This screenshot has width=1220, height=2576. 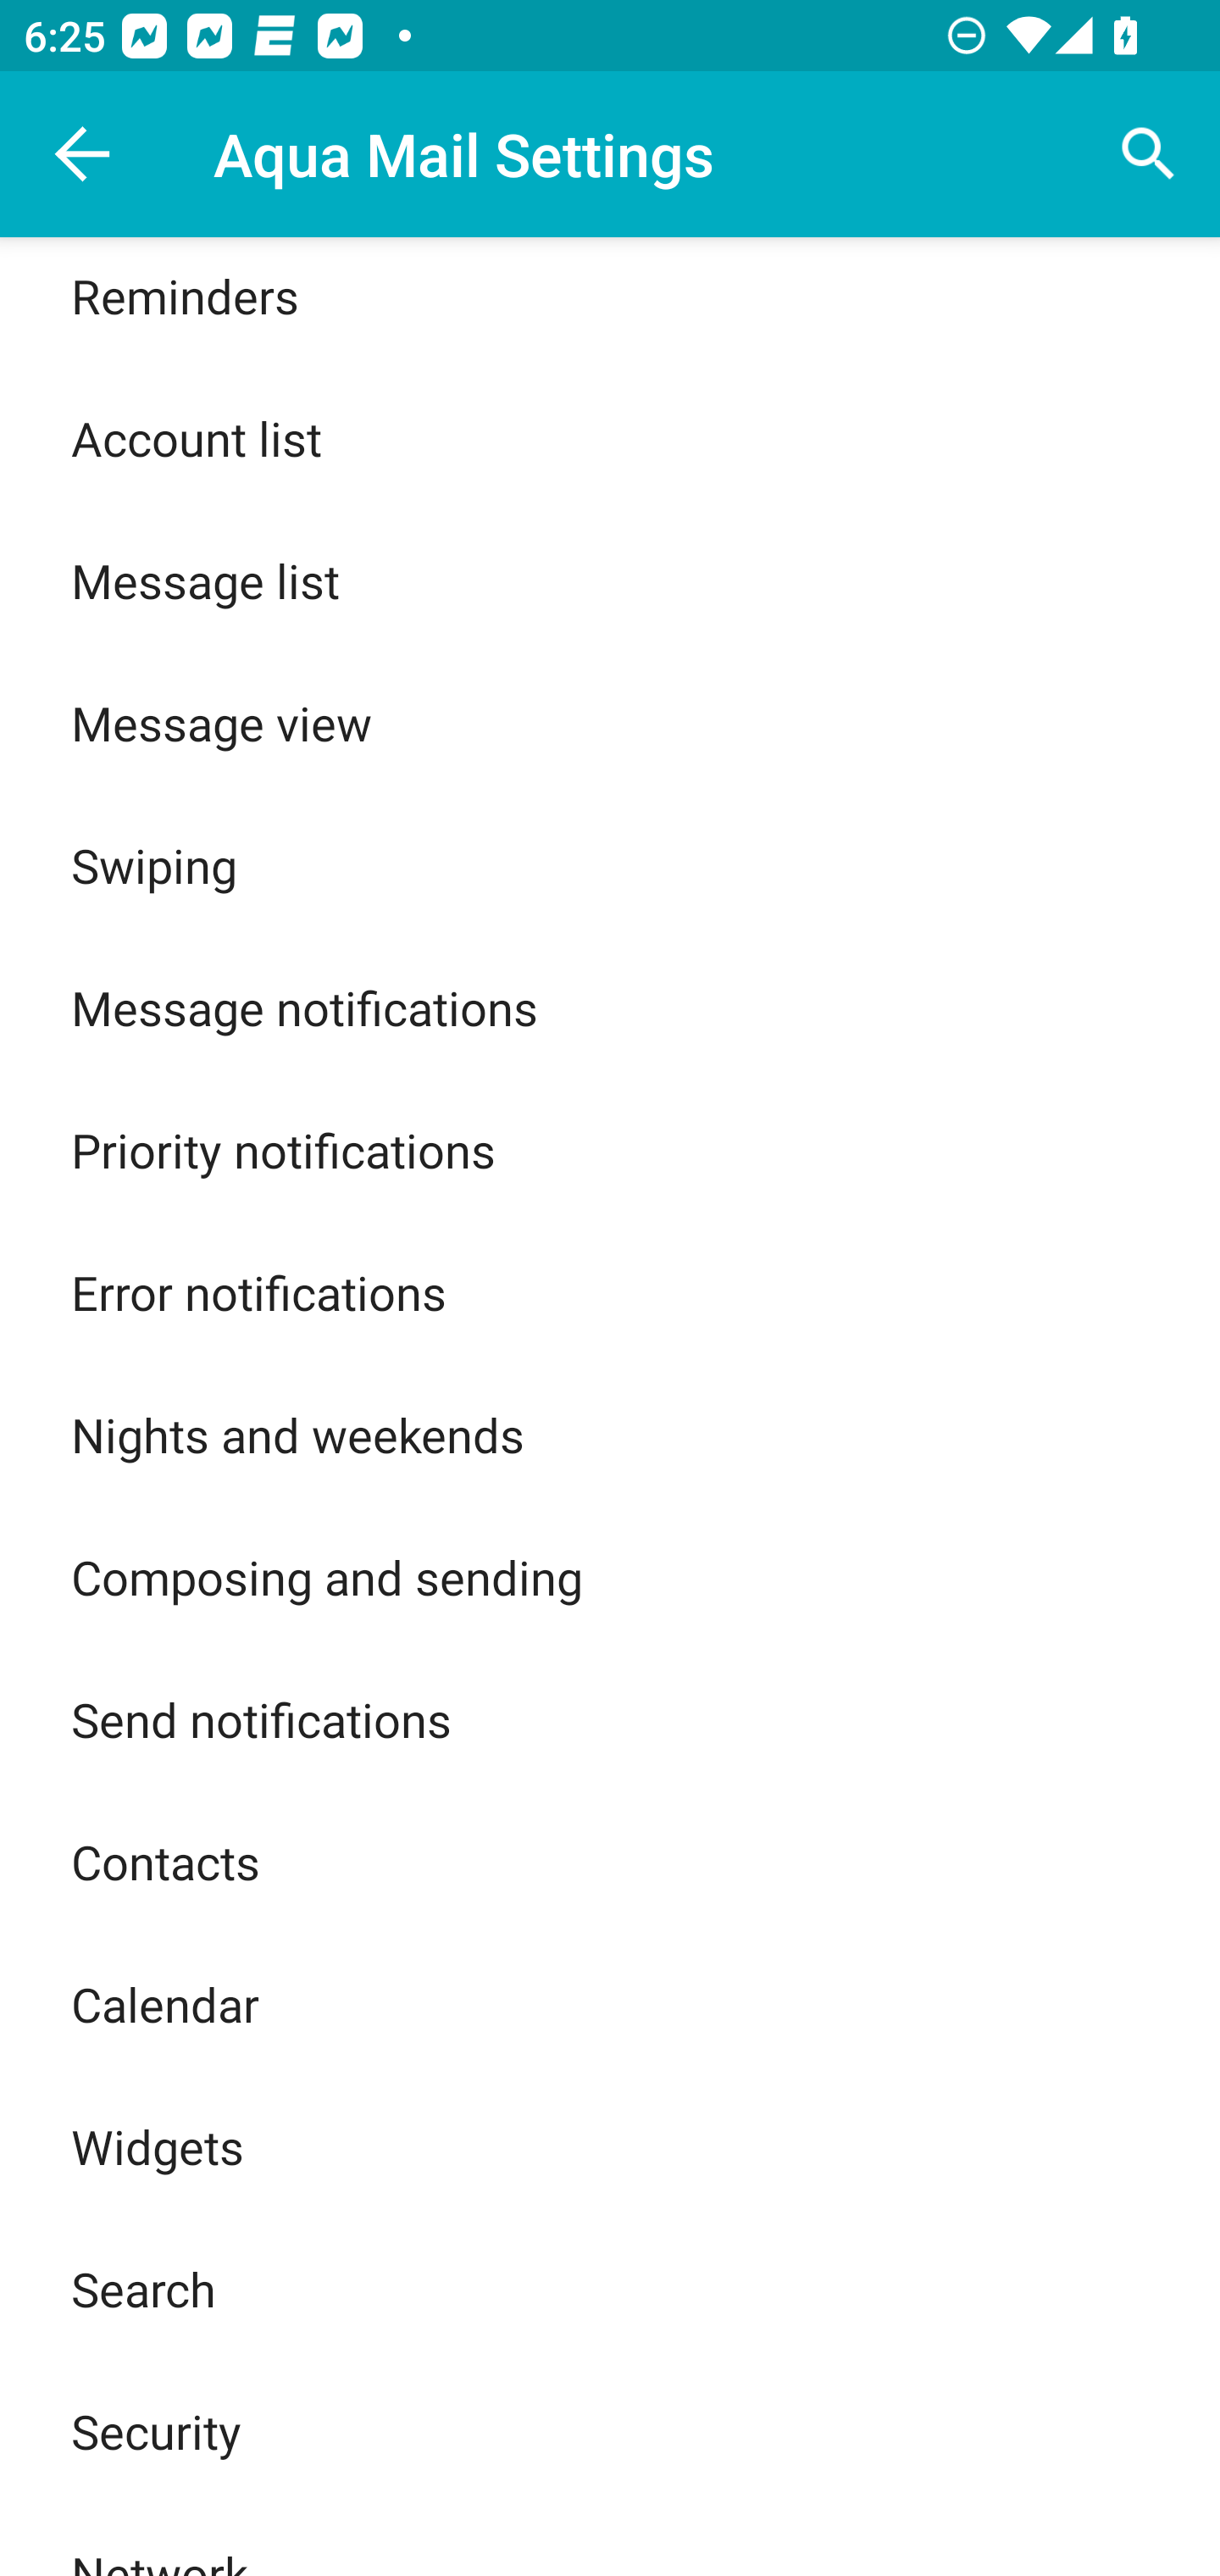 What do you see at coordinates (610, 1718) in the screenshot?
I see `Send notifications` at bounding box center [610, 1718].